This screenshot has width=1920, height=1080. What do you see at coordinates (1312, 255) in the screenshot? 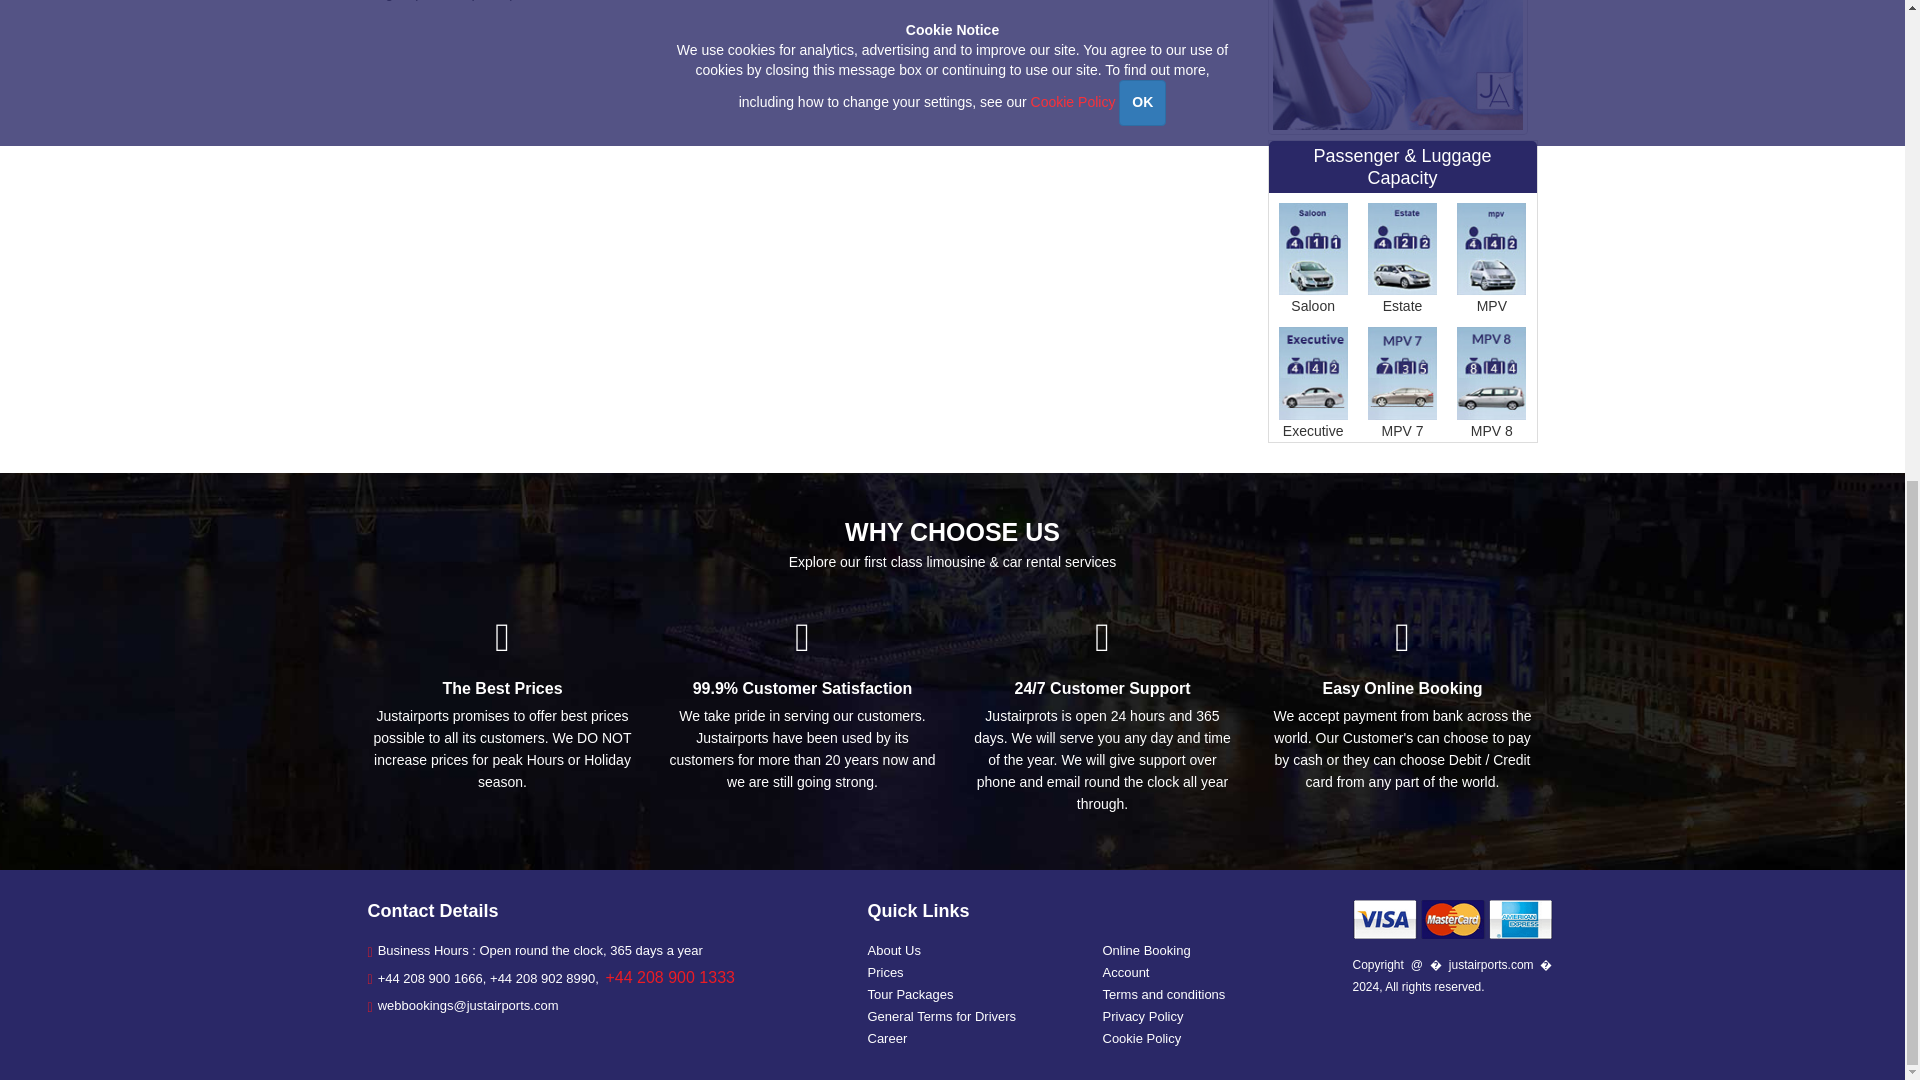
I see `Saloon` at bounding box center [1312, 255].